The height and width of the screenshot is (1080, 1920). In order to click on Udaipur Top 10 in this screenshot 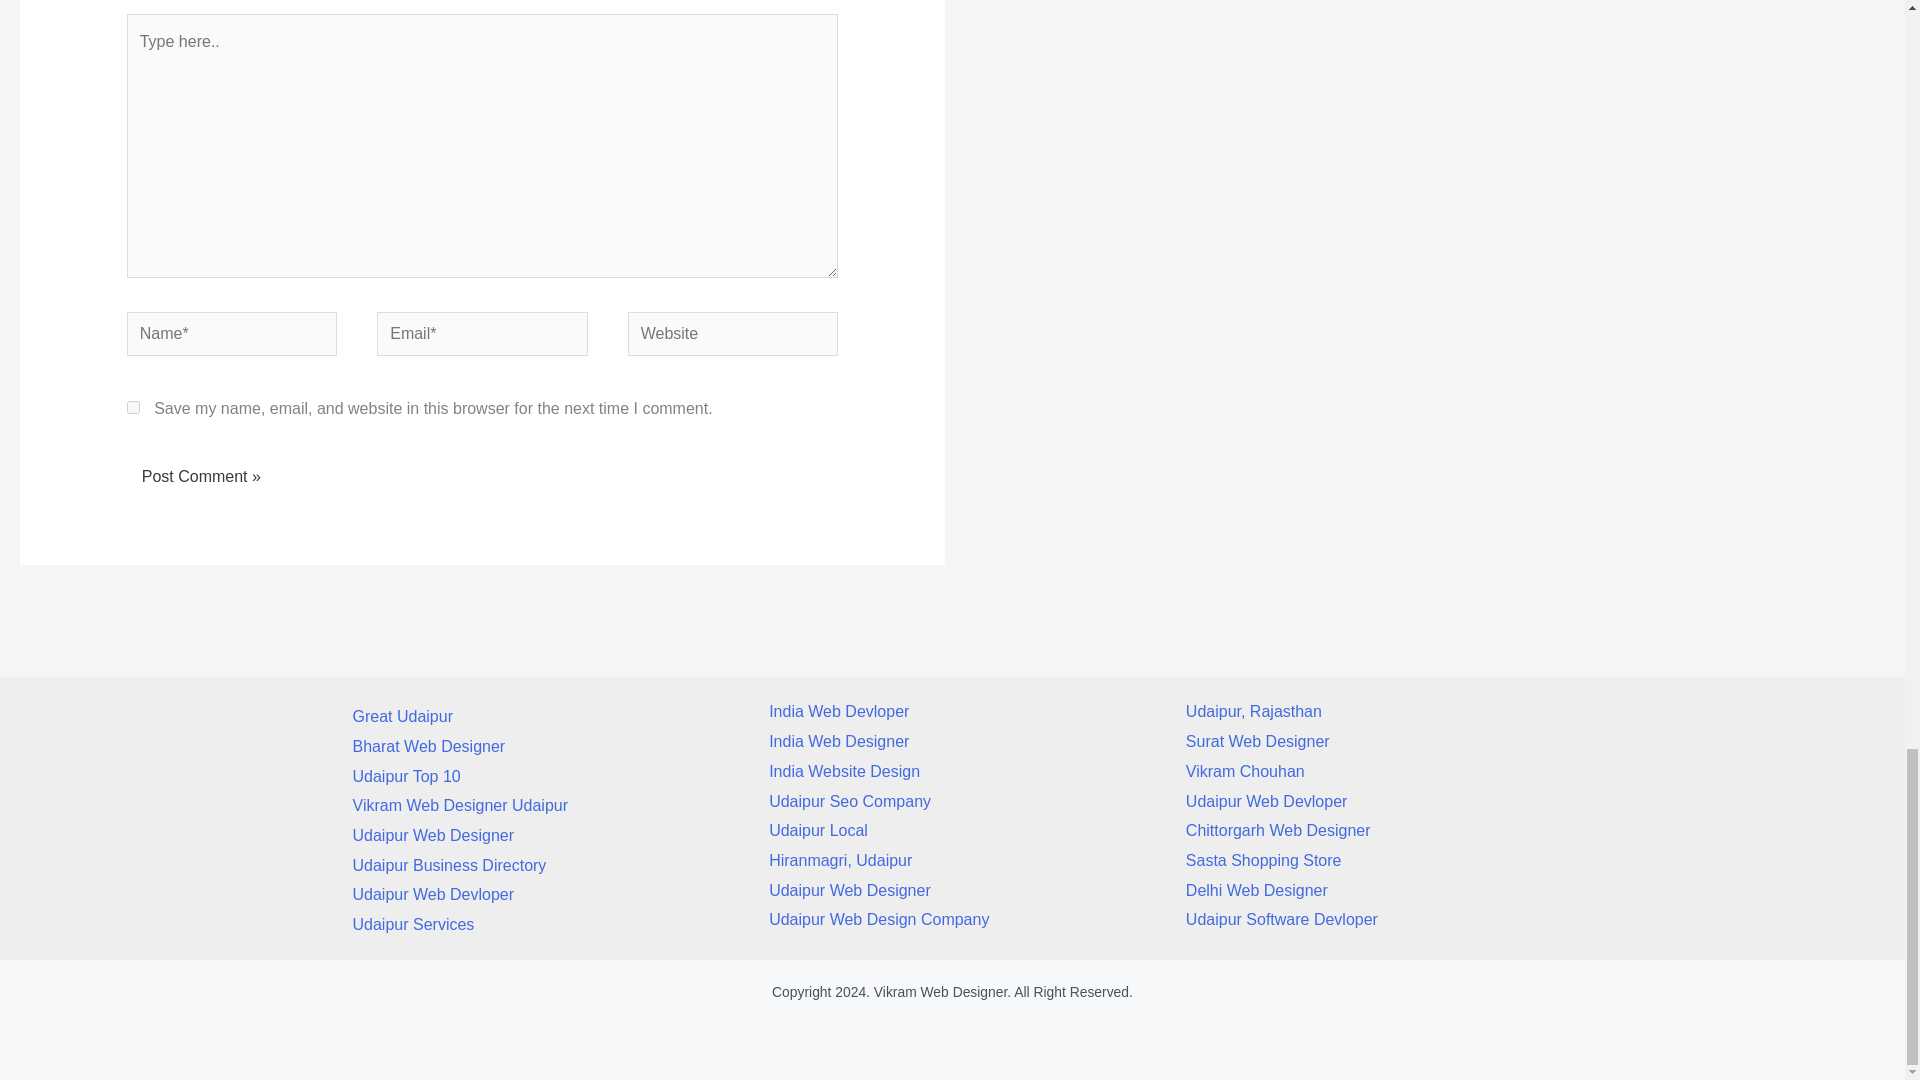, I will do `click(406, 776)`.